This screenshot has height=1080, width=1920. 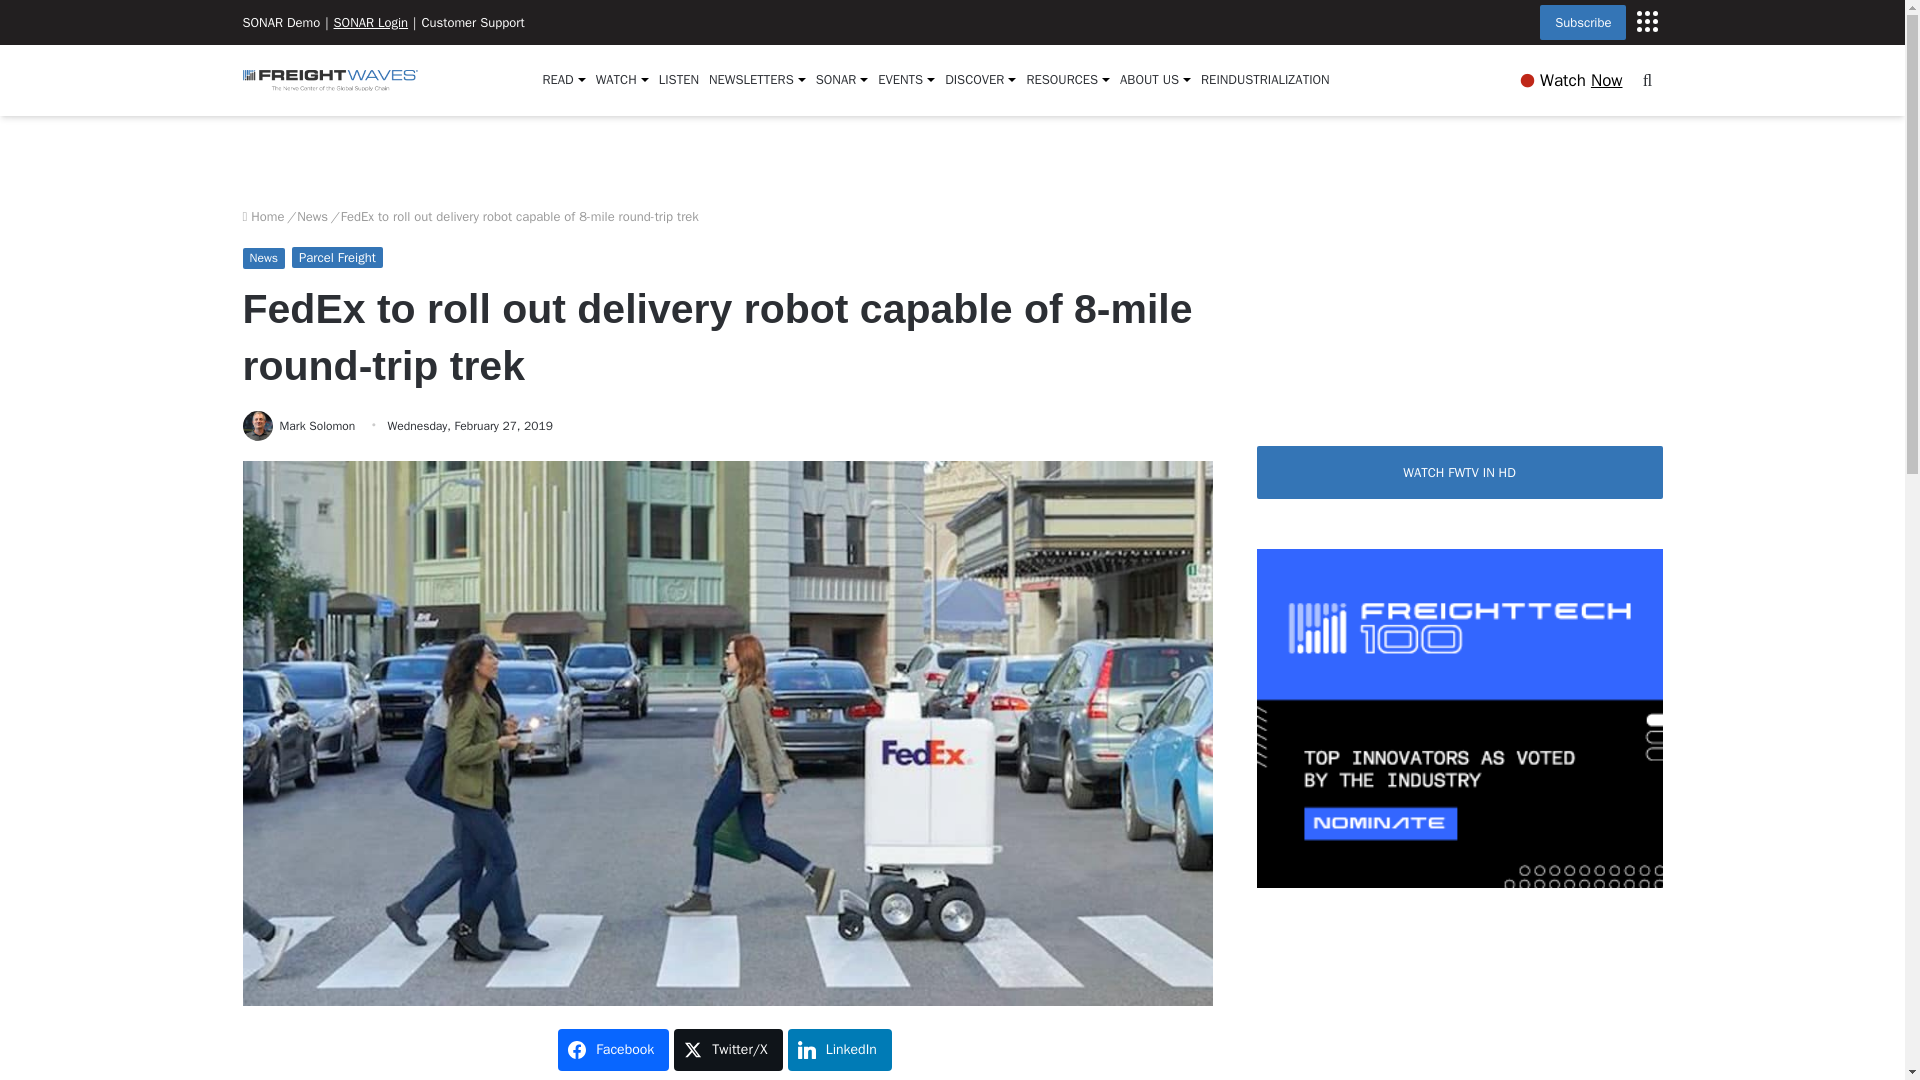 What do you see at coordinates (328, 80) in the screenshot?
I see `FreightWaves` at bounding box center [328, 80].